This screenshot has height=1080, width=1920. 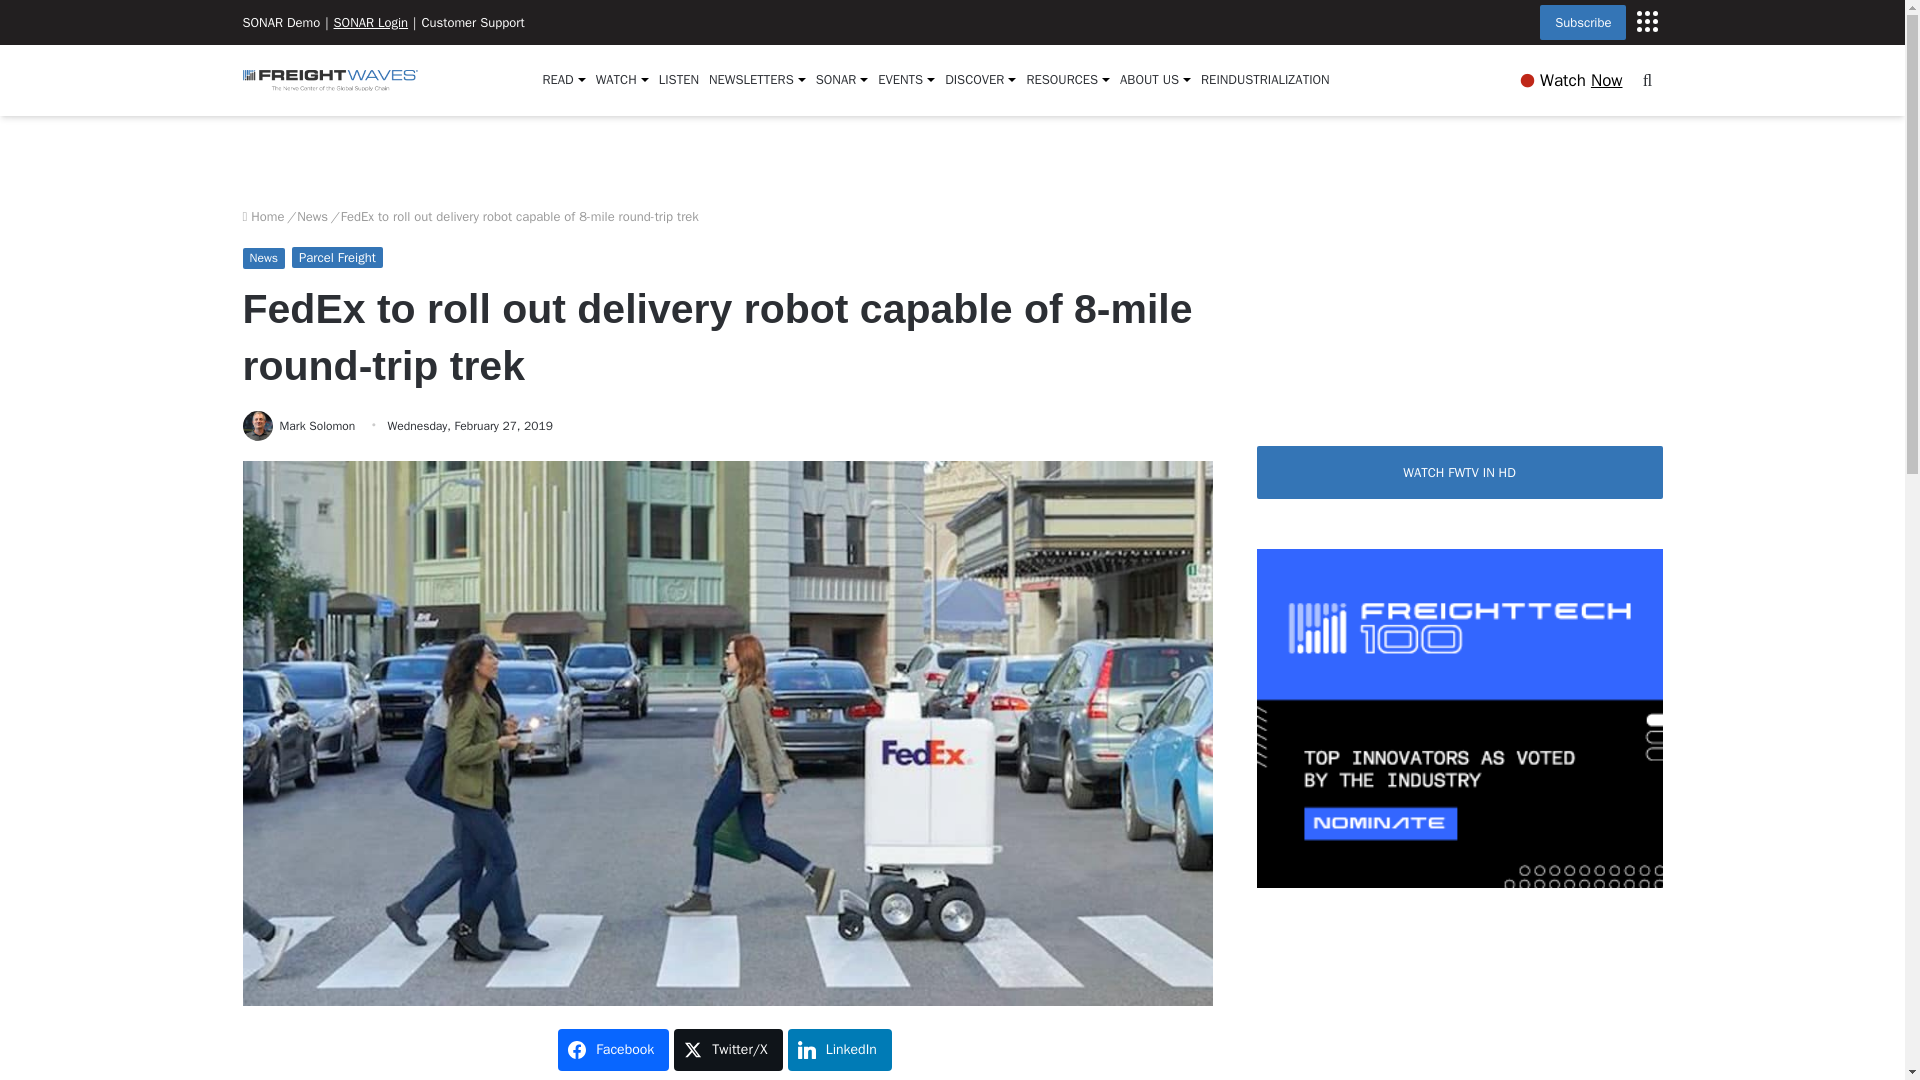 What do you see at coordinates (328, 80) in the screenshot?
I see `FreightWaves` at bounding box center [328, 80].